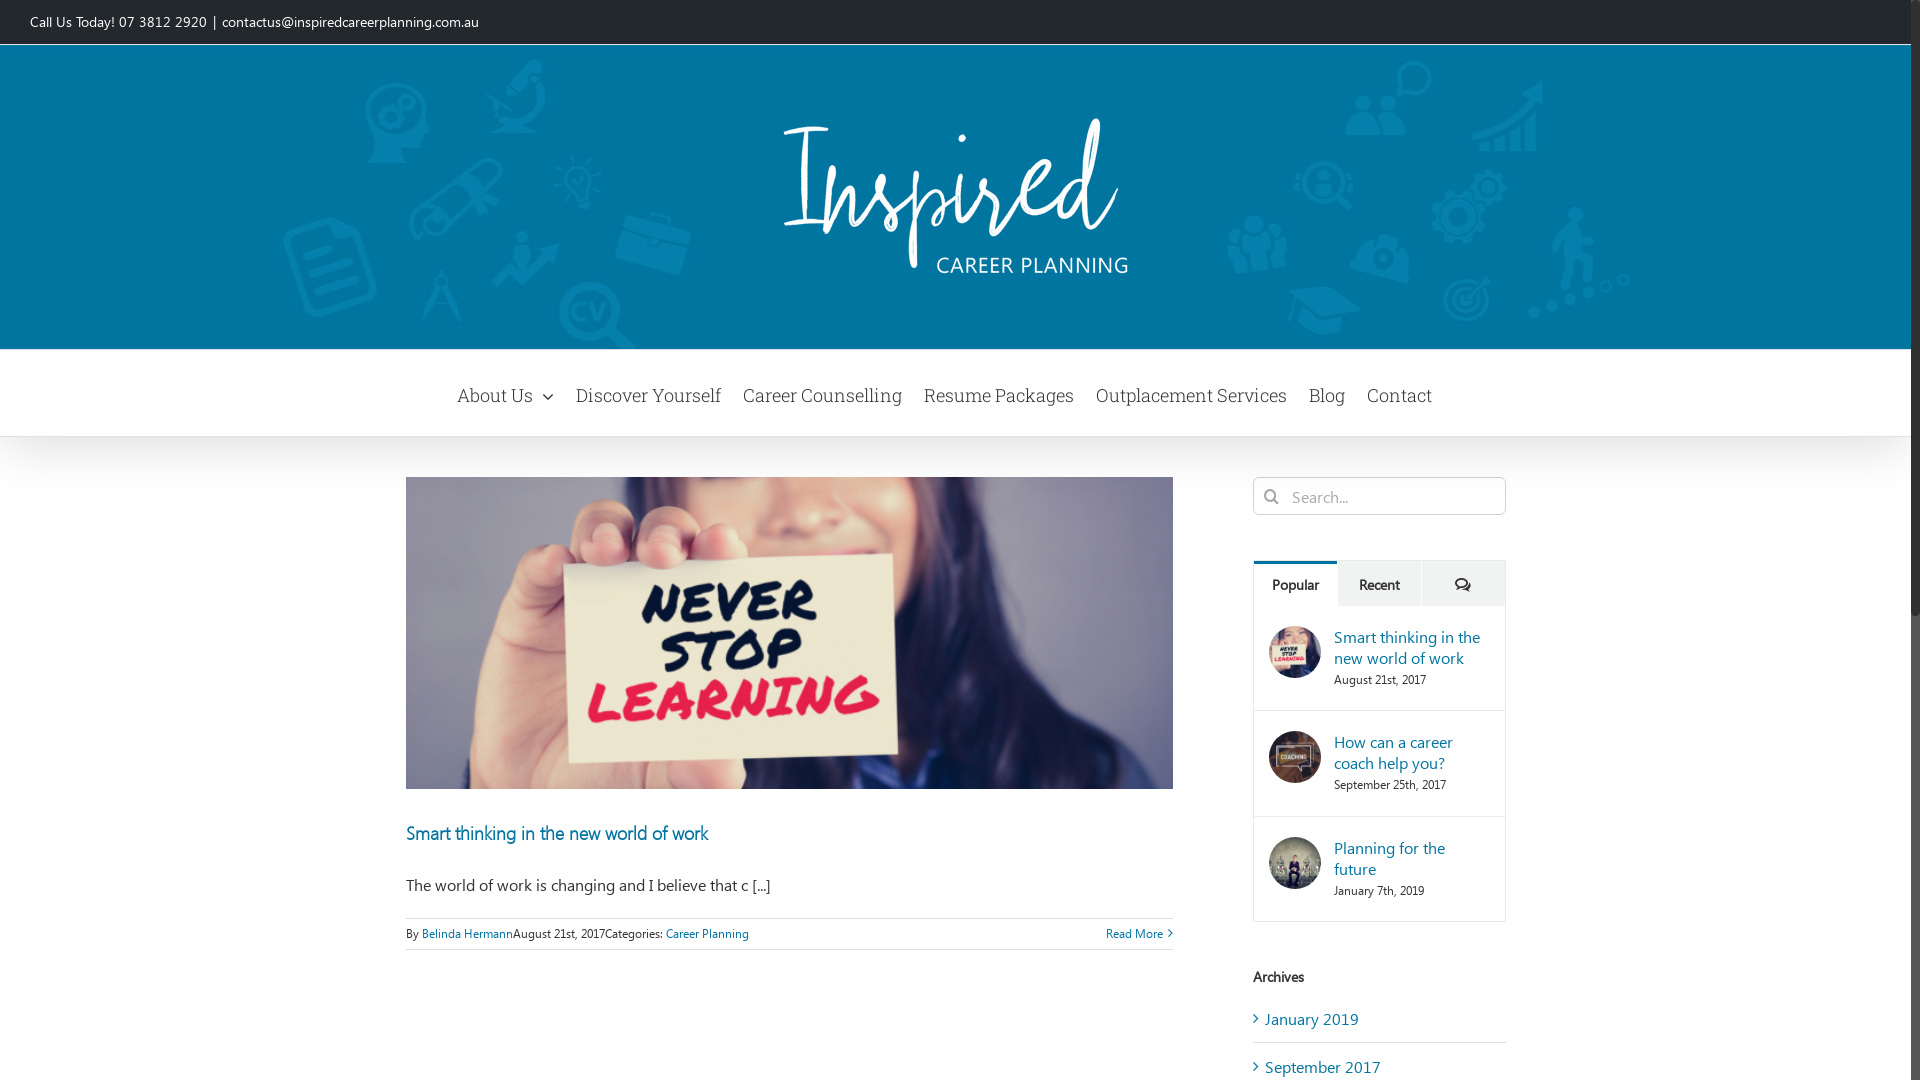  What do you see at coordinates (1412, 858) in the screenshot?
I see `Planning for the future` at bounding box center [1412, 858].